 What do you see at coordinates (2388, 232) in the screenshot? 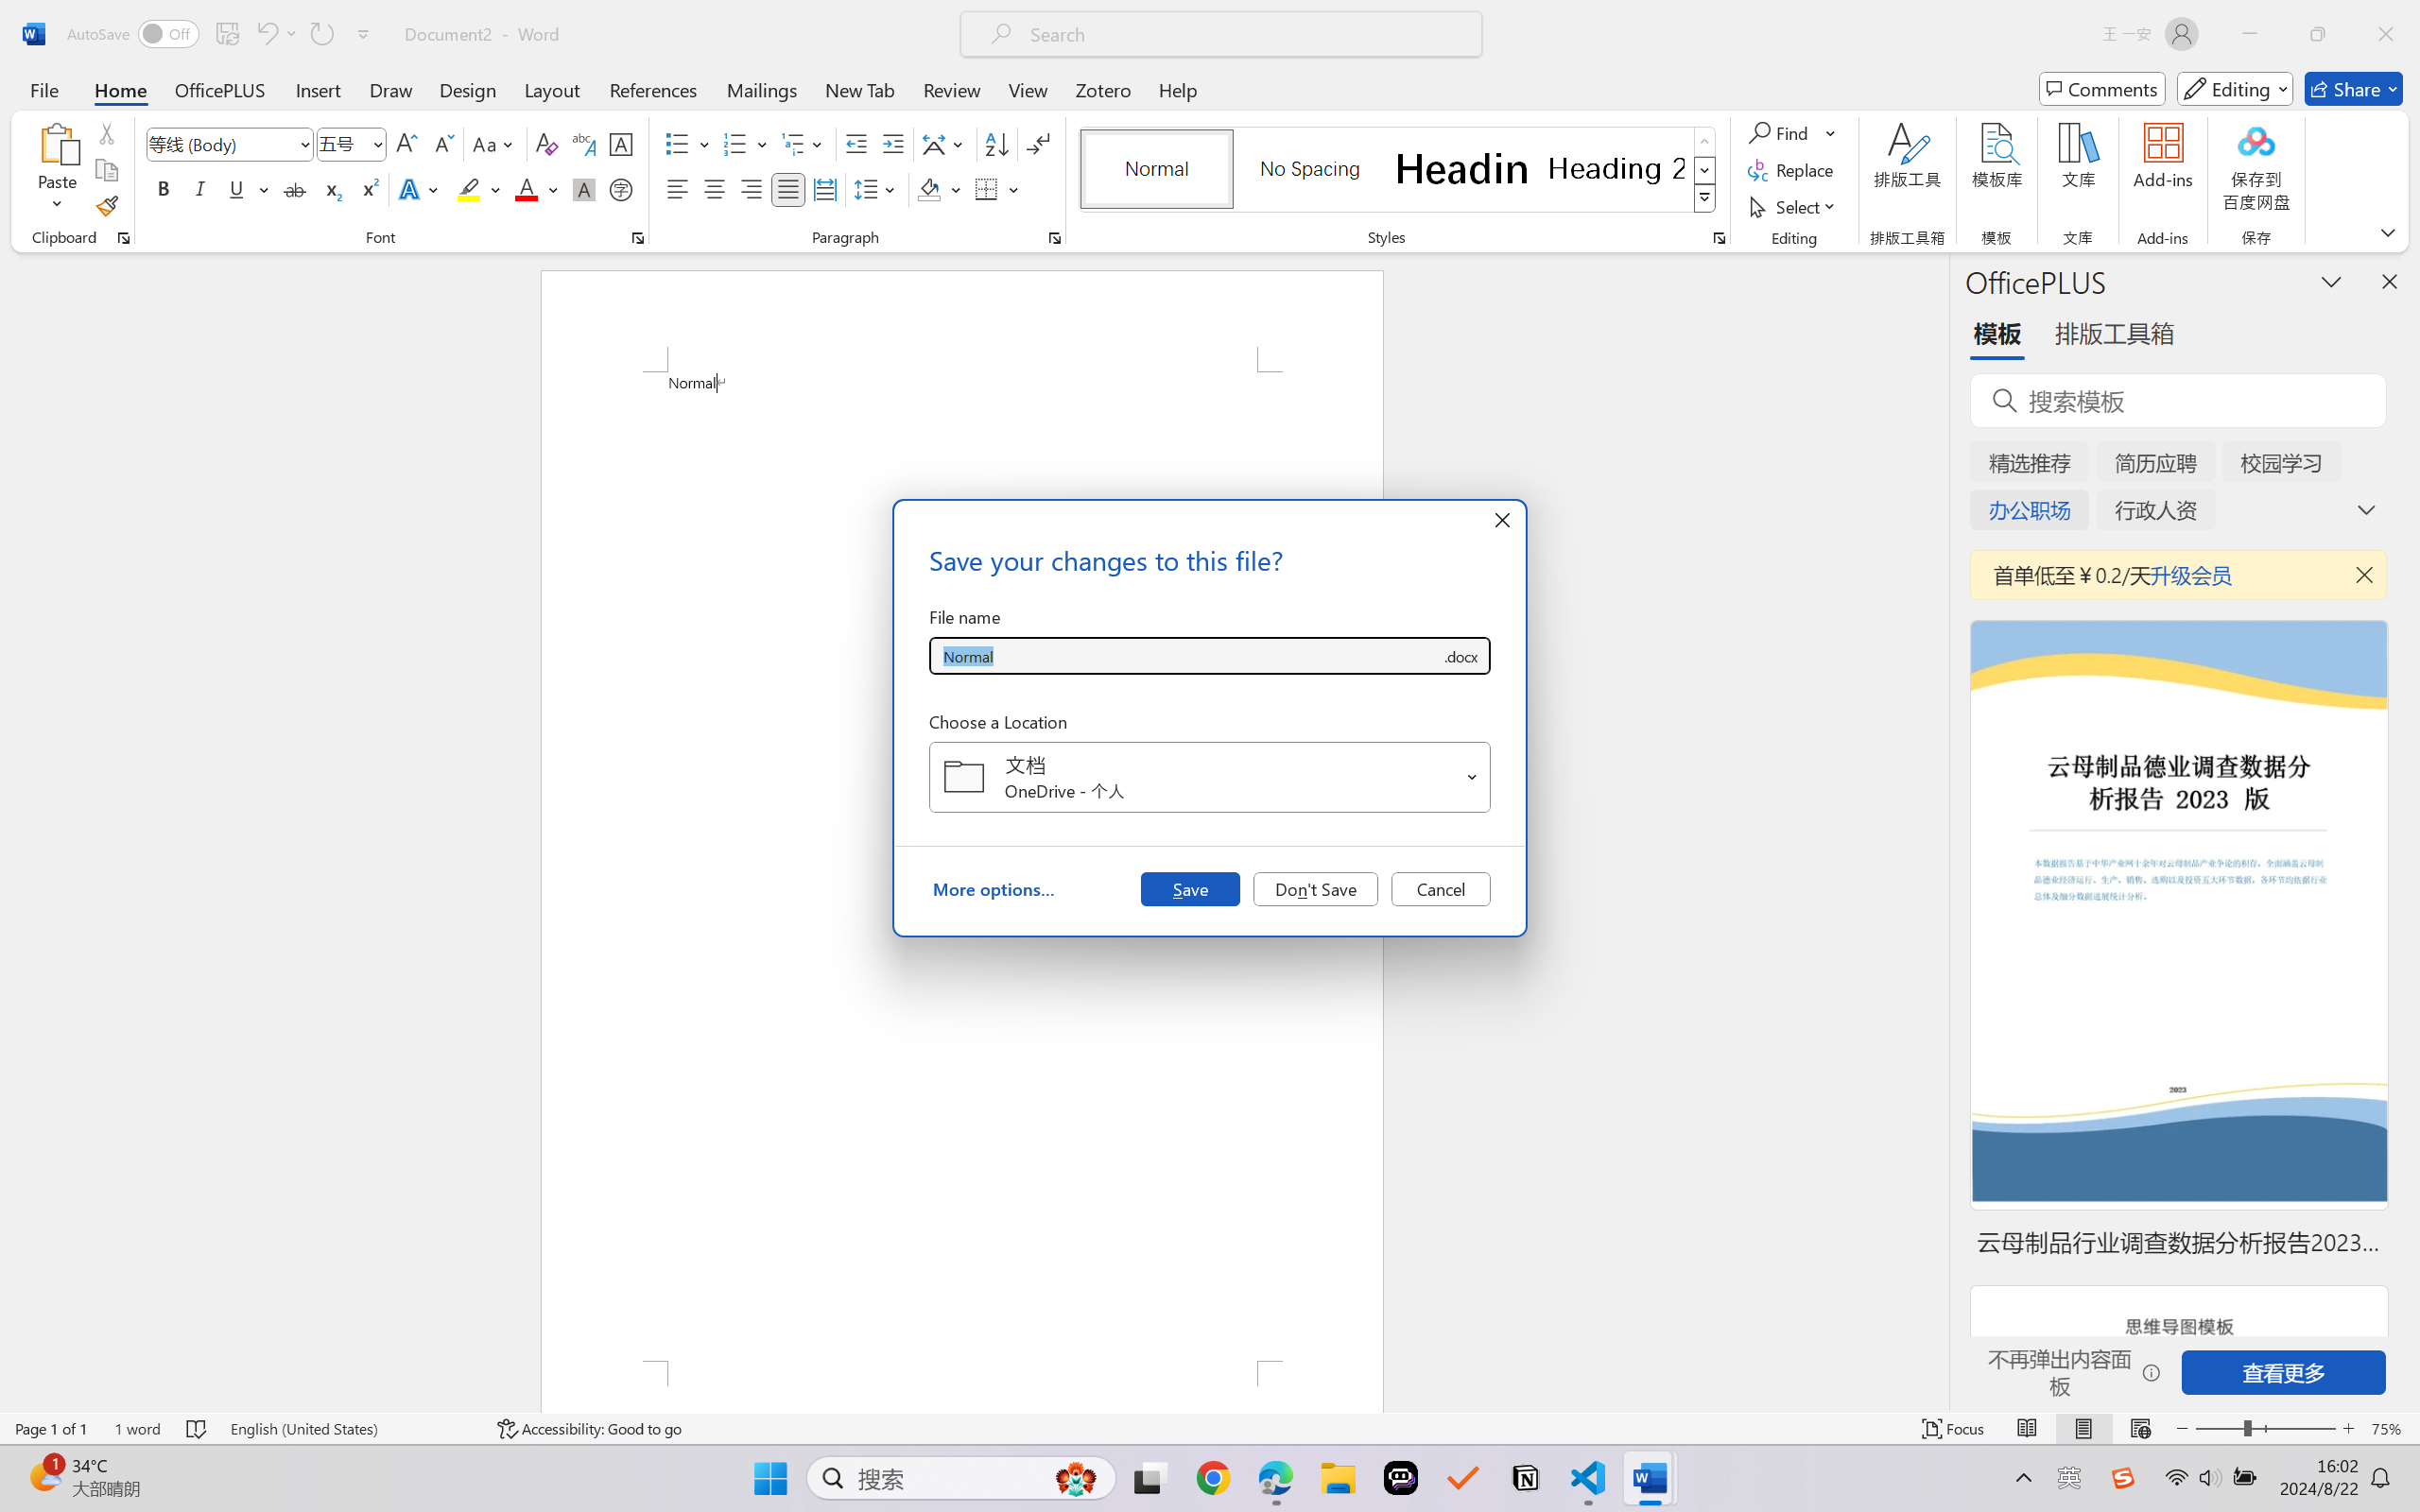
I see `Ribbon Display Options` at bounding box center [2388, 232].